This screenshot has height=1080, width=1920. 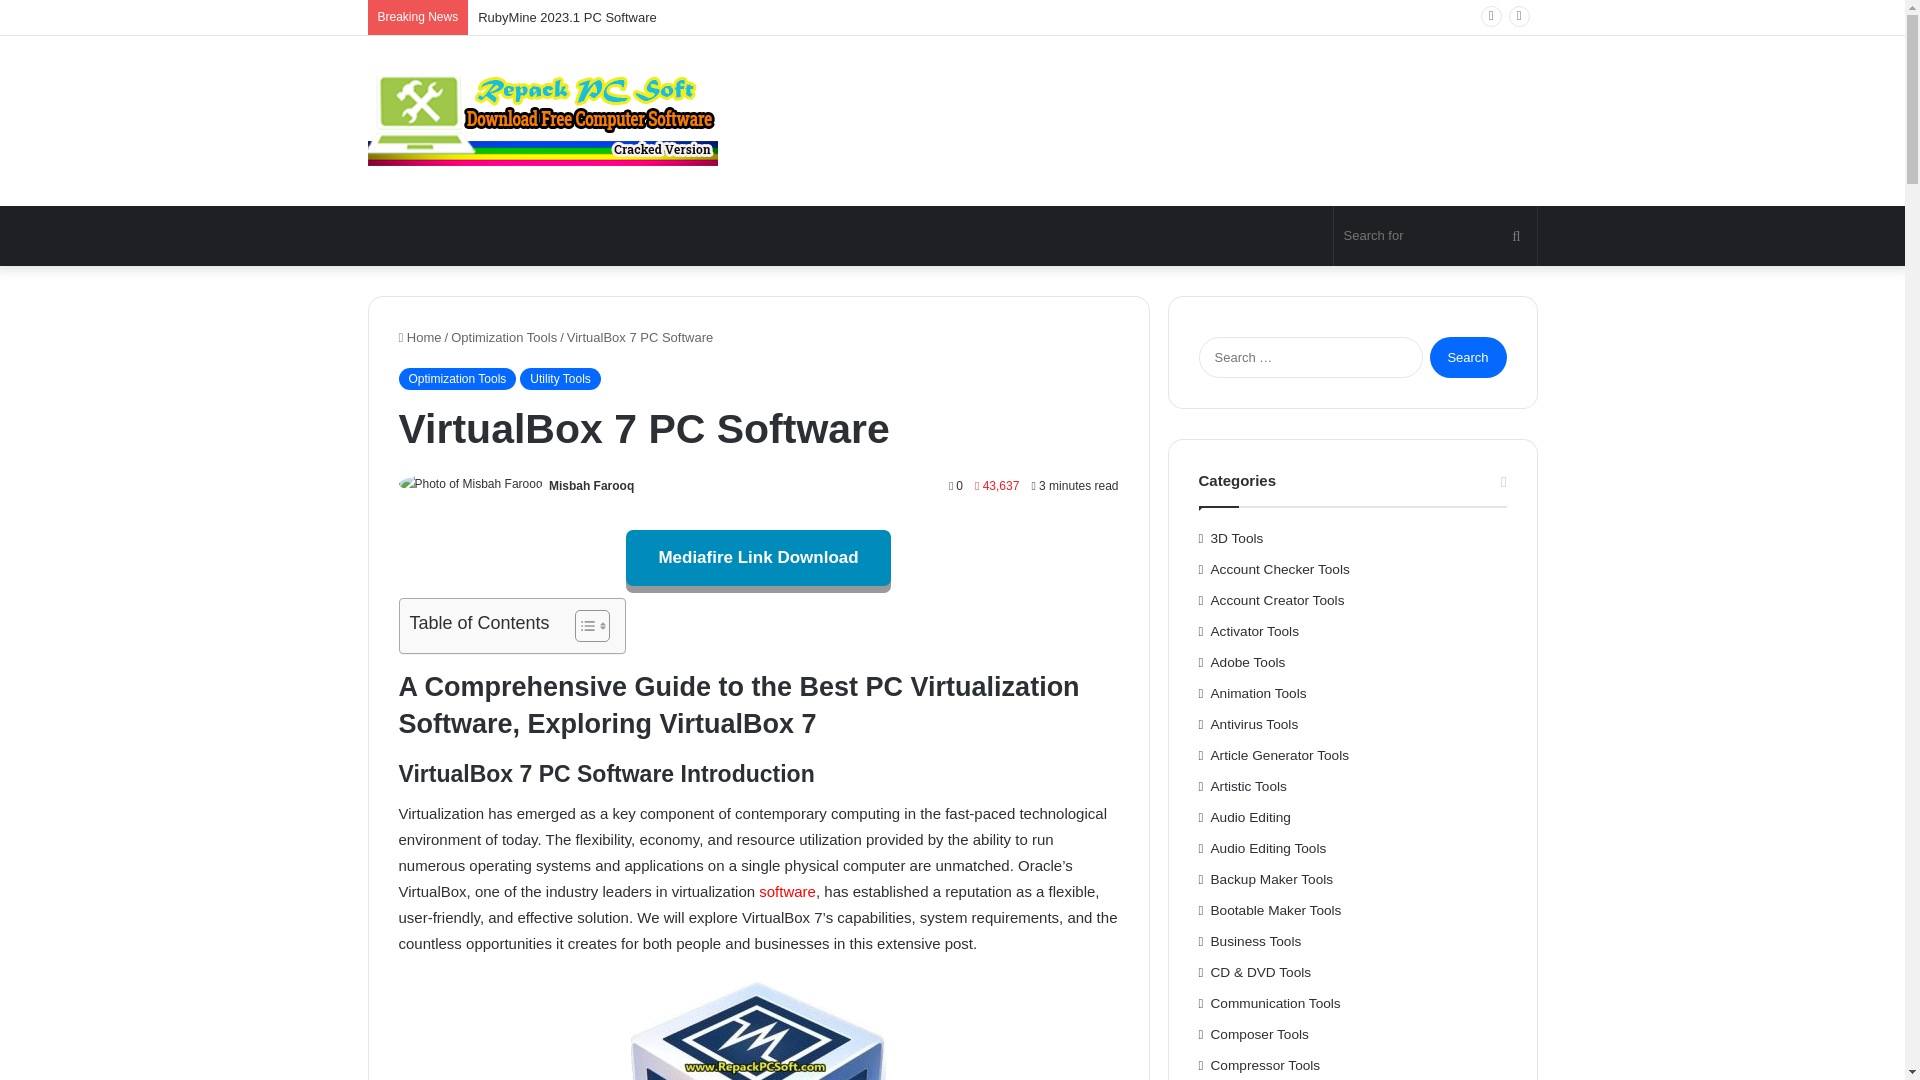 I want to click on software, so click(x=787, y=891).